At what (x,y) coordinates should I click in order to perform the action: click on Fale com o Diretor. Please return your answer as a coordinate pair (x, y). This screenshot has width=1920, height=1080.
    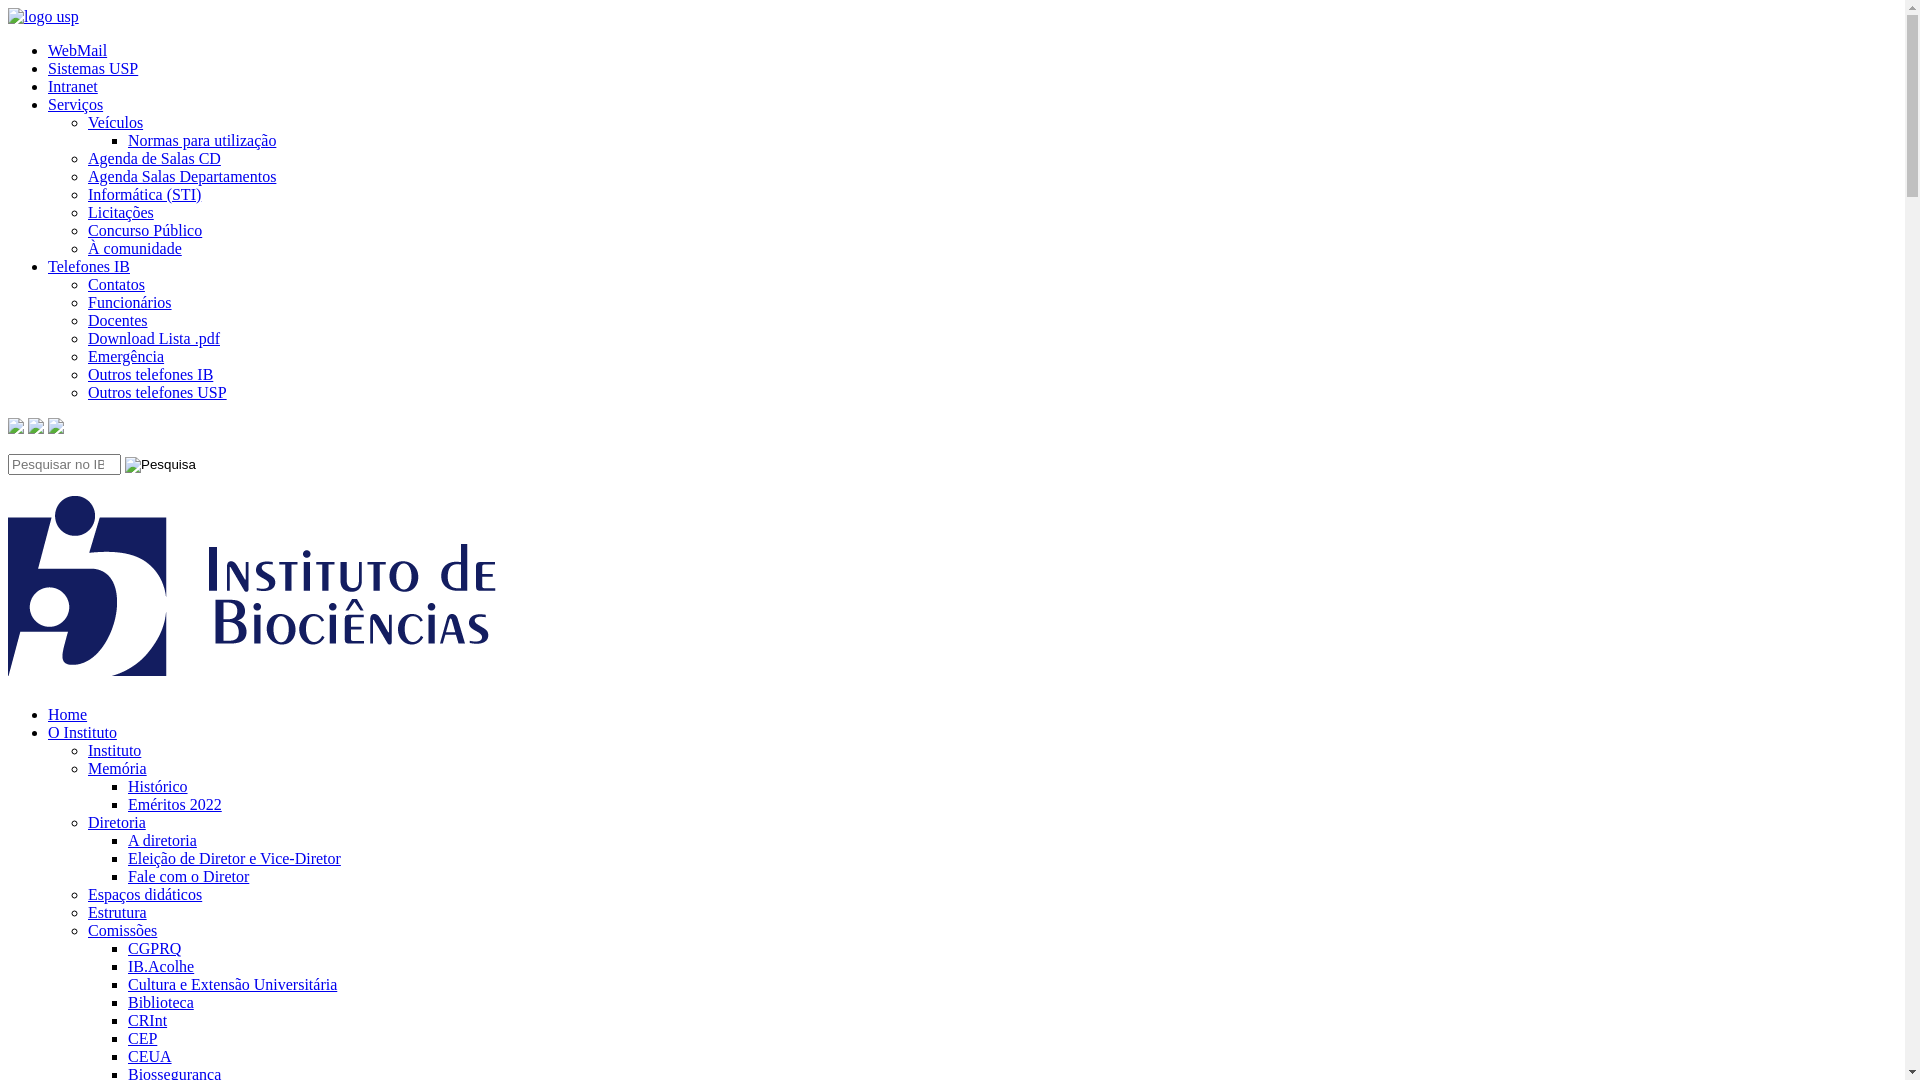
    Looking at the image, I should click on (188, 876).